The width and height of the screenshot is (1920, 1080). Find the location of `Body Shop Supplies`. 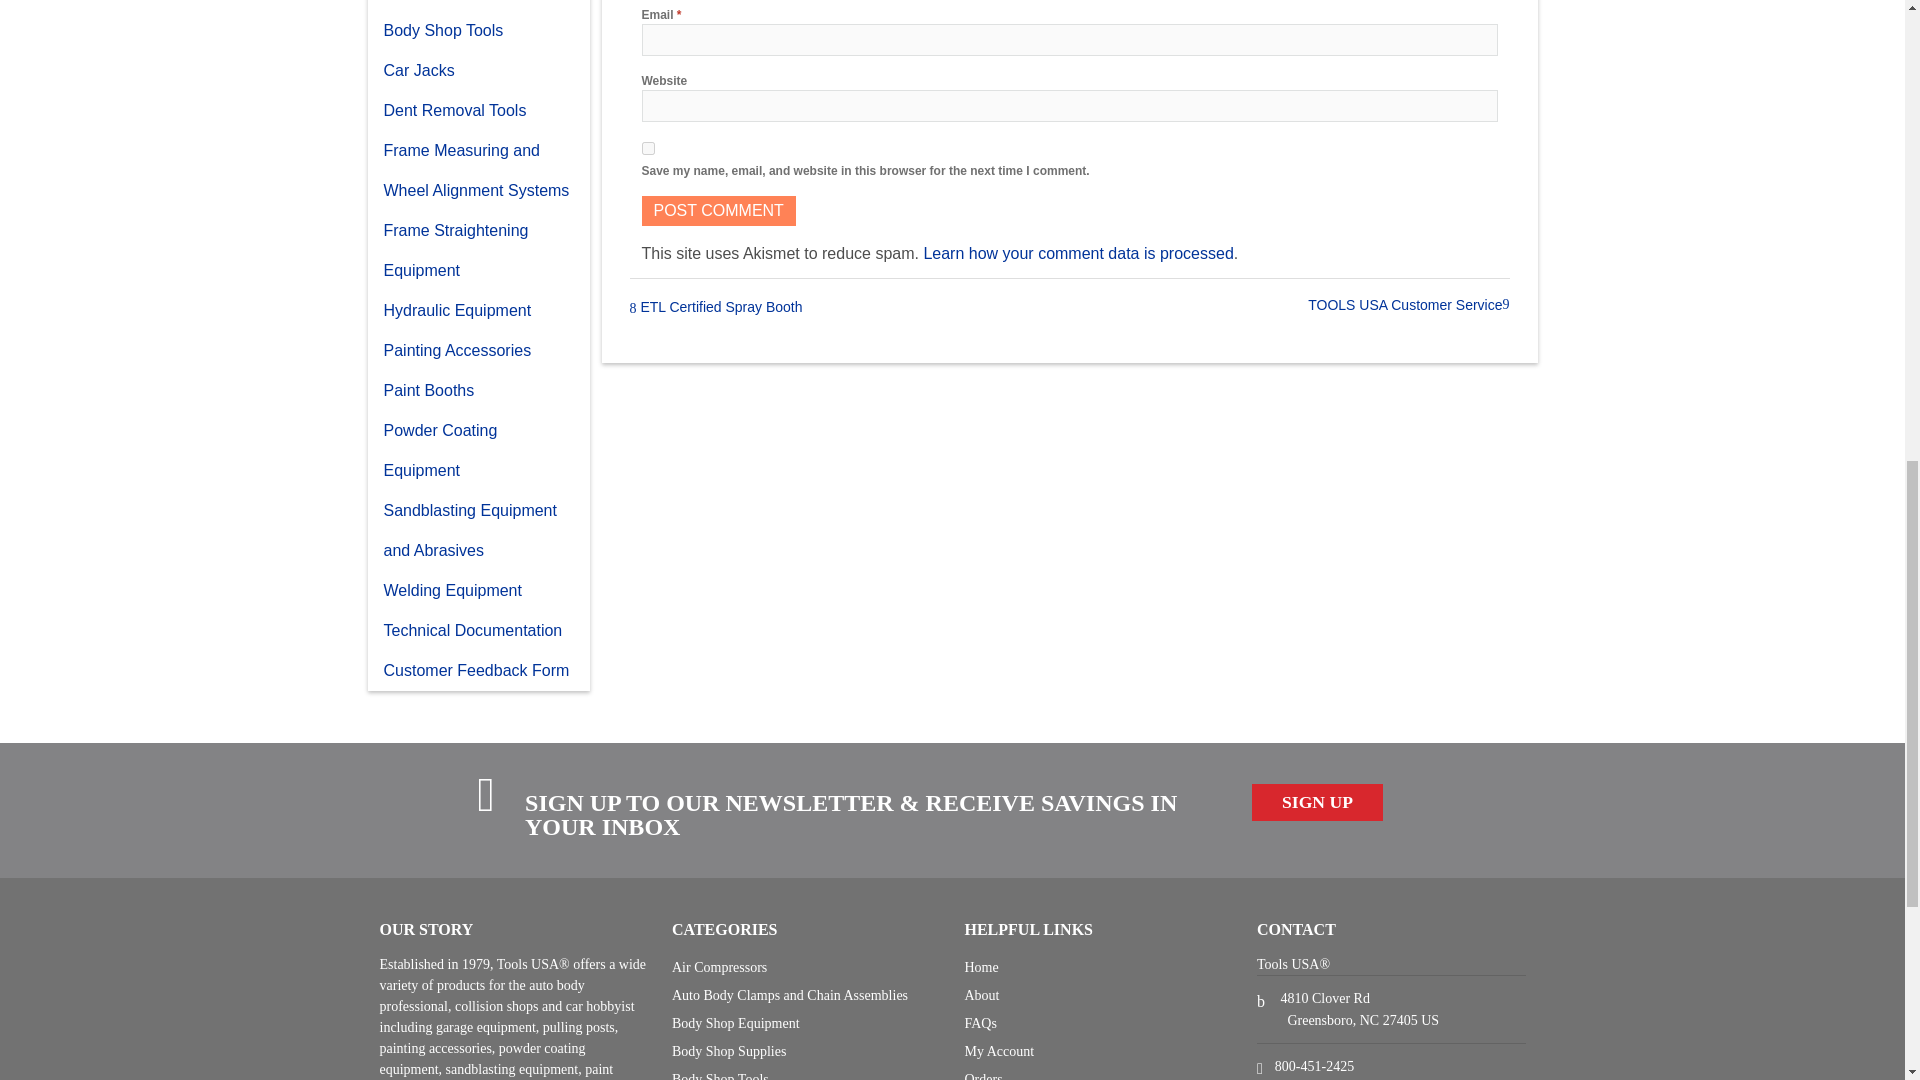

Body Shop Supplies is located at coordinates (478, 5).